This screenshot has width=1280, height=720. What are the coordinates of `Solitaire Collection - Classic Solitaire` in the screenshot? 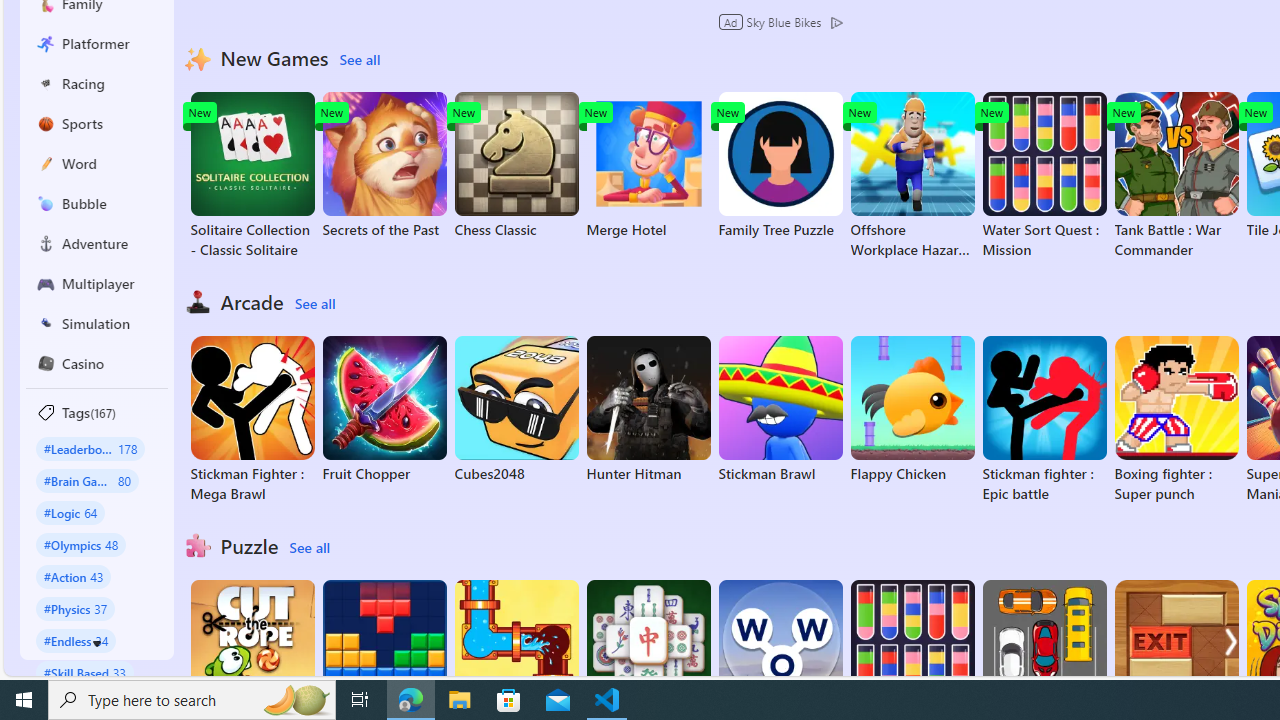 It's located at (252, 176).